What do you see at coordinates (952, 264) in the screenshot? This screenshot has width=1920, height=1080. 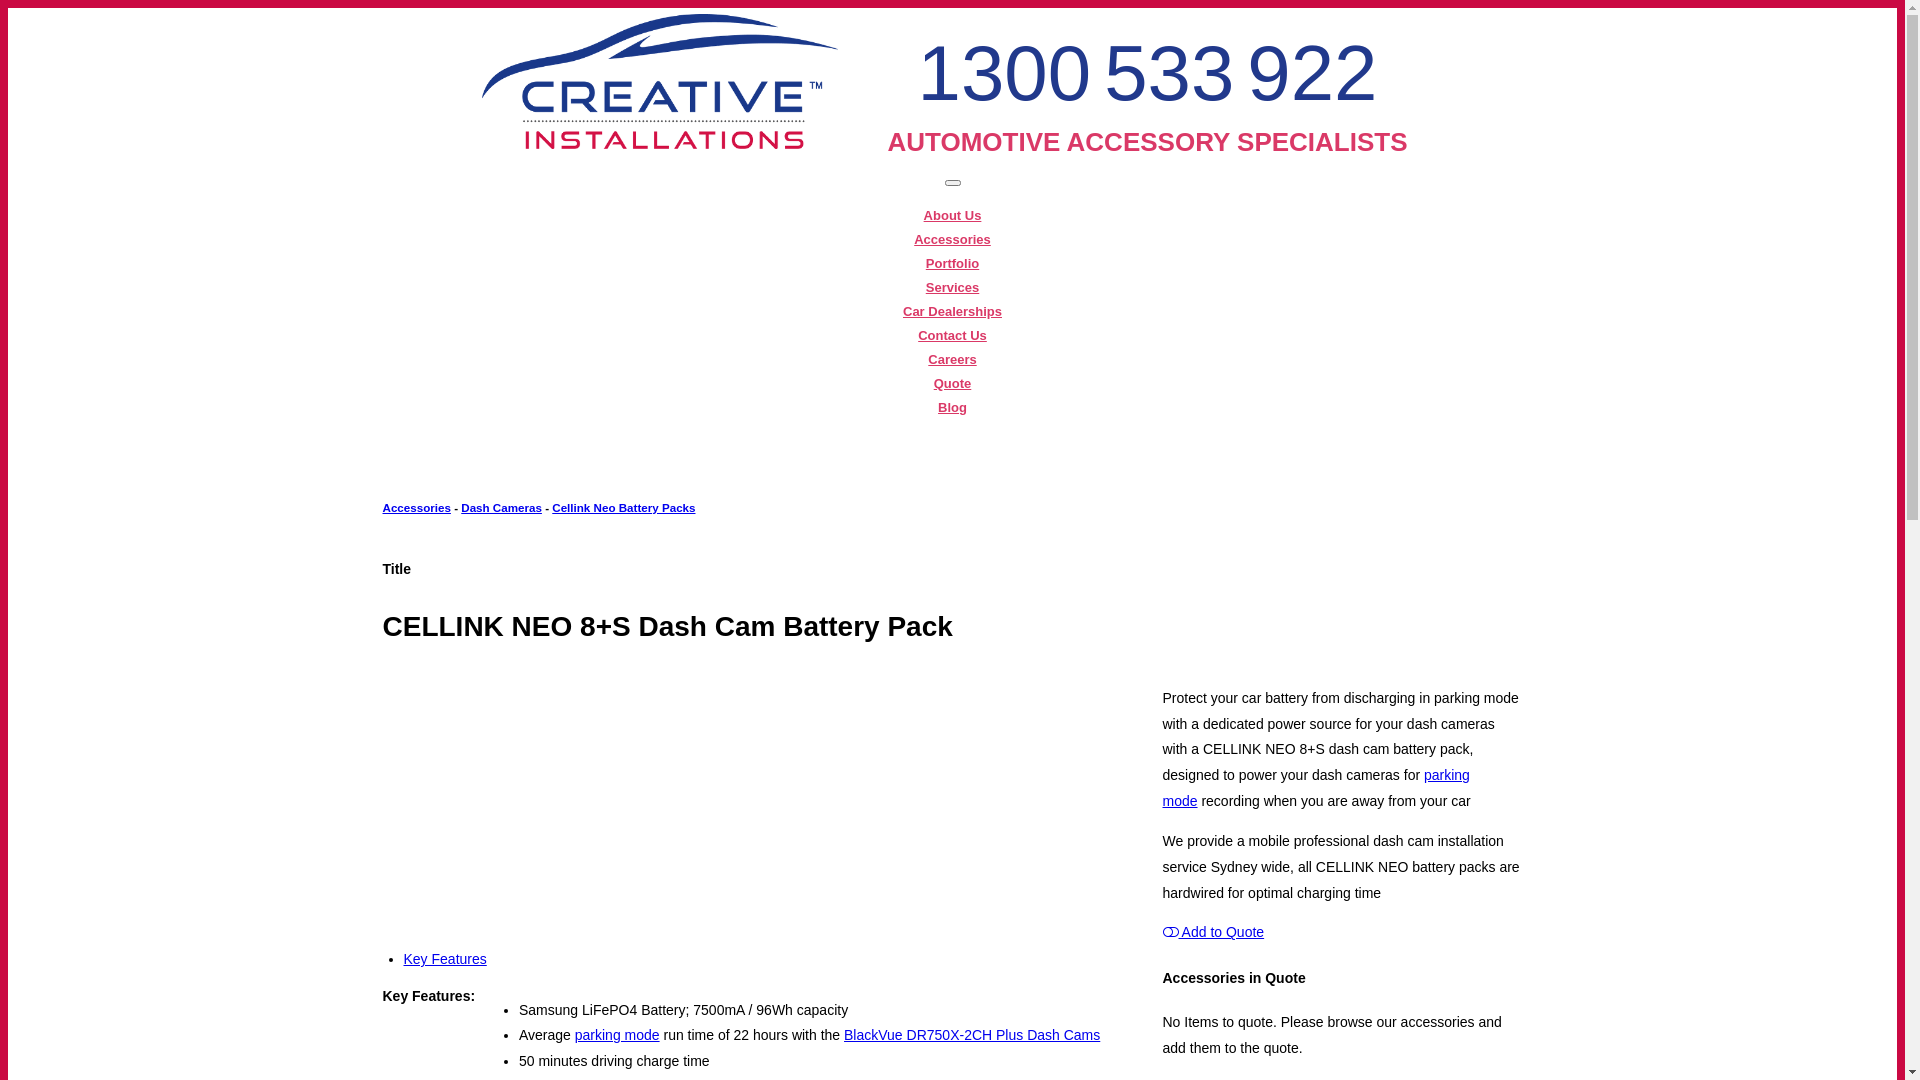 I see `Portfolio` at bounding box center [952, 264].